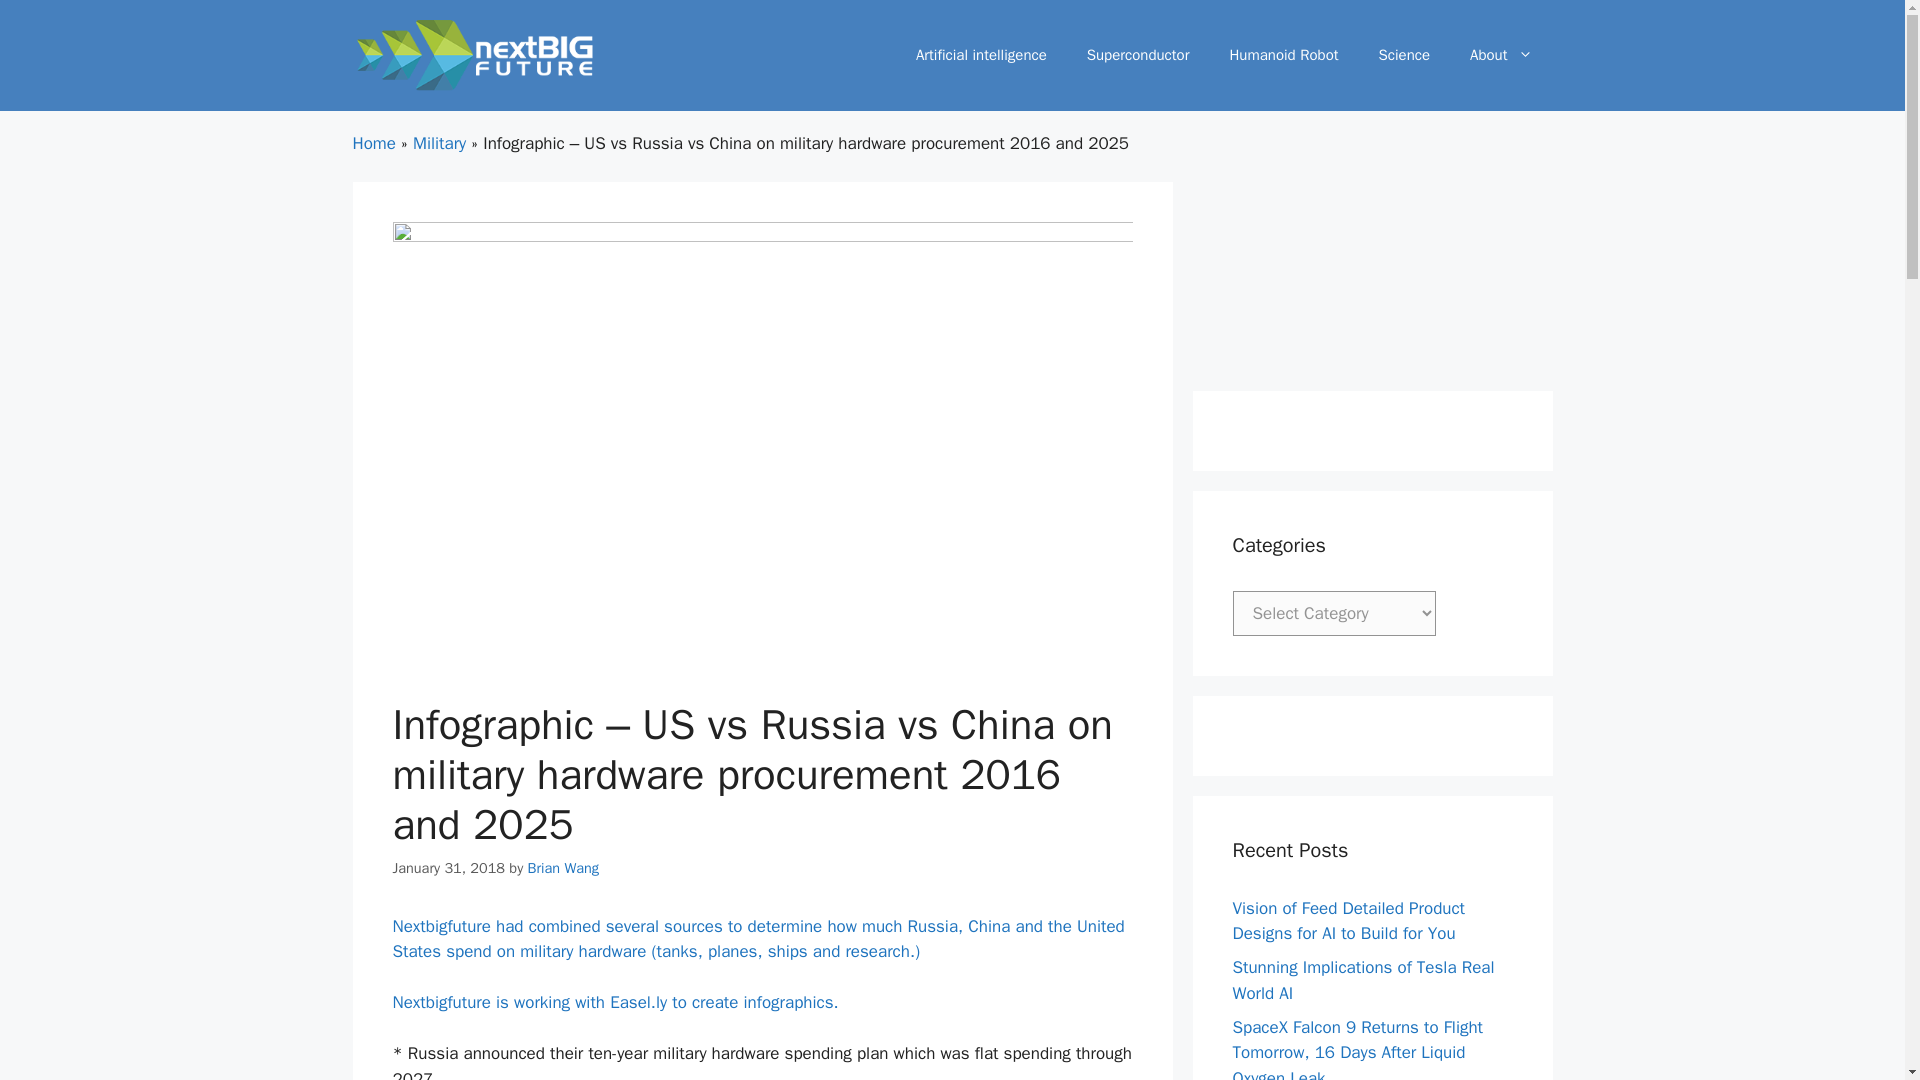  What do you see at coordinates (1138, 54) in the screenshot?
I see `Superconductor` at bounding box center [1138, 54].